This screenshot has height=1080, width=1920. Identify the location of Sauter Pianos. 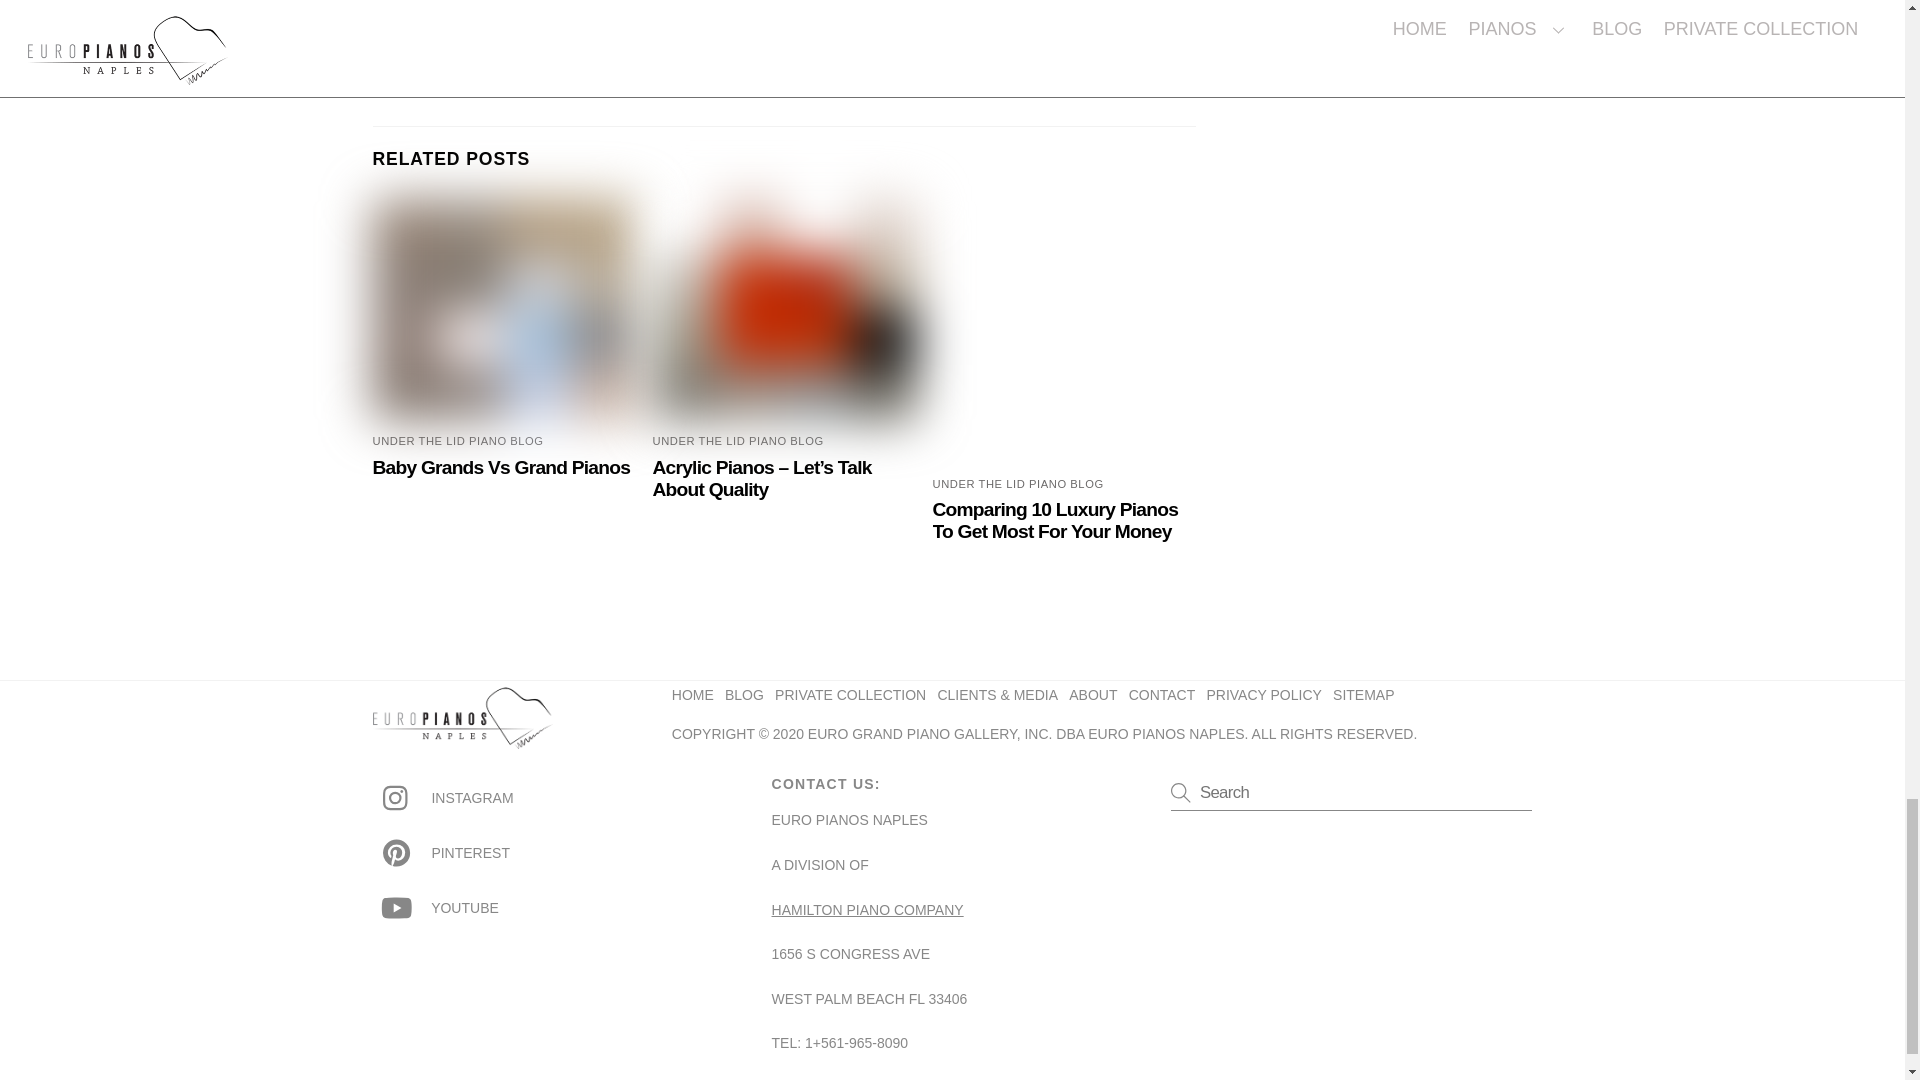
(984, 57).